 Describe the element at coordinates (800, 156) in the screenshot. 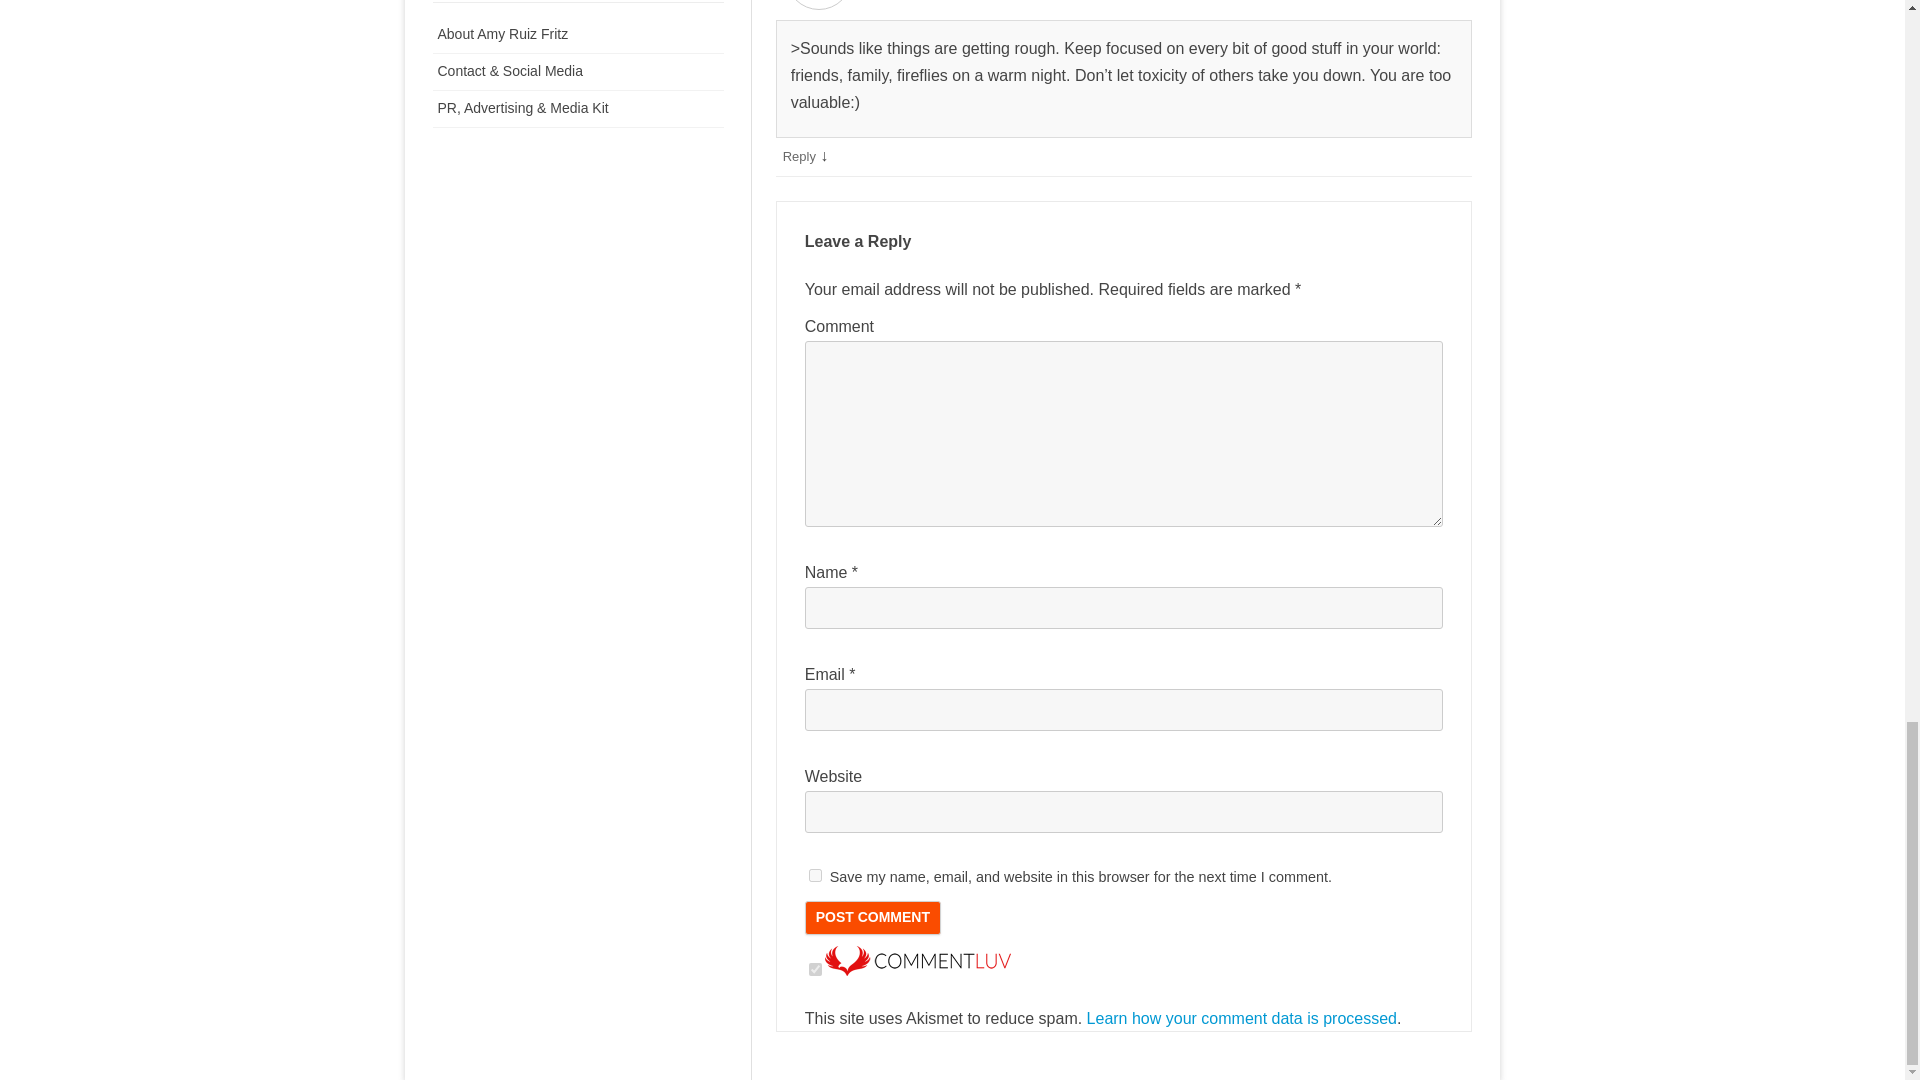

I see `Reply` at that location.